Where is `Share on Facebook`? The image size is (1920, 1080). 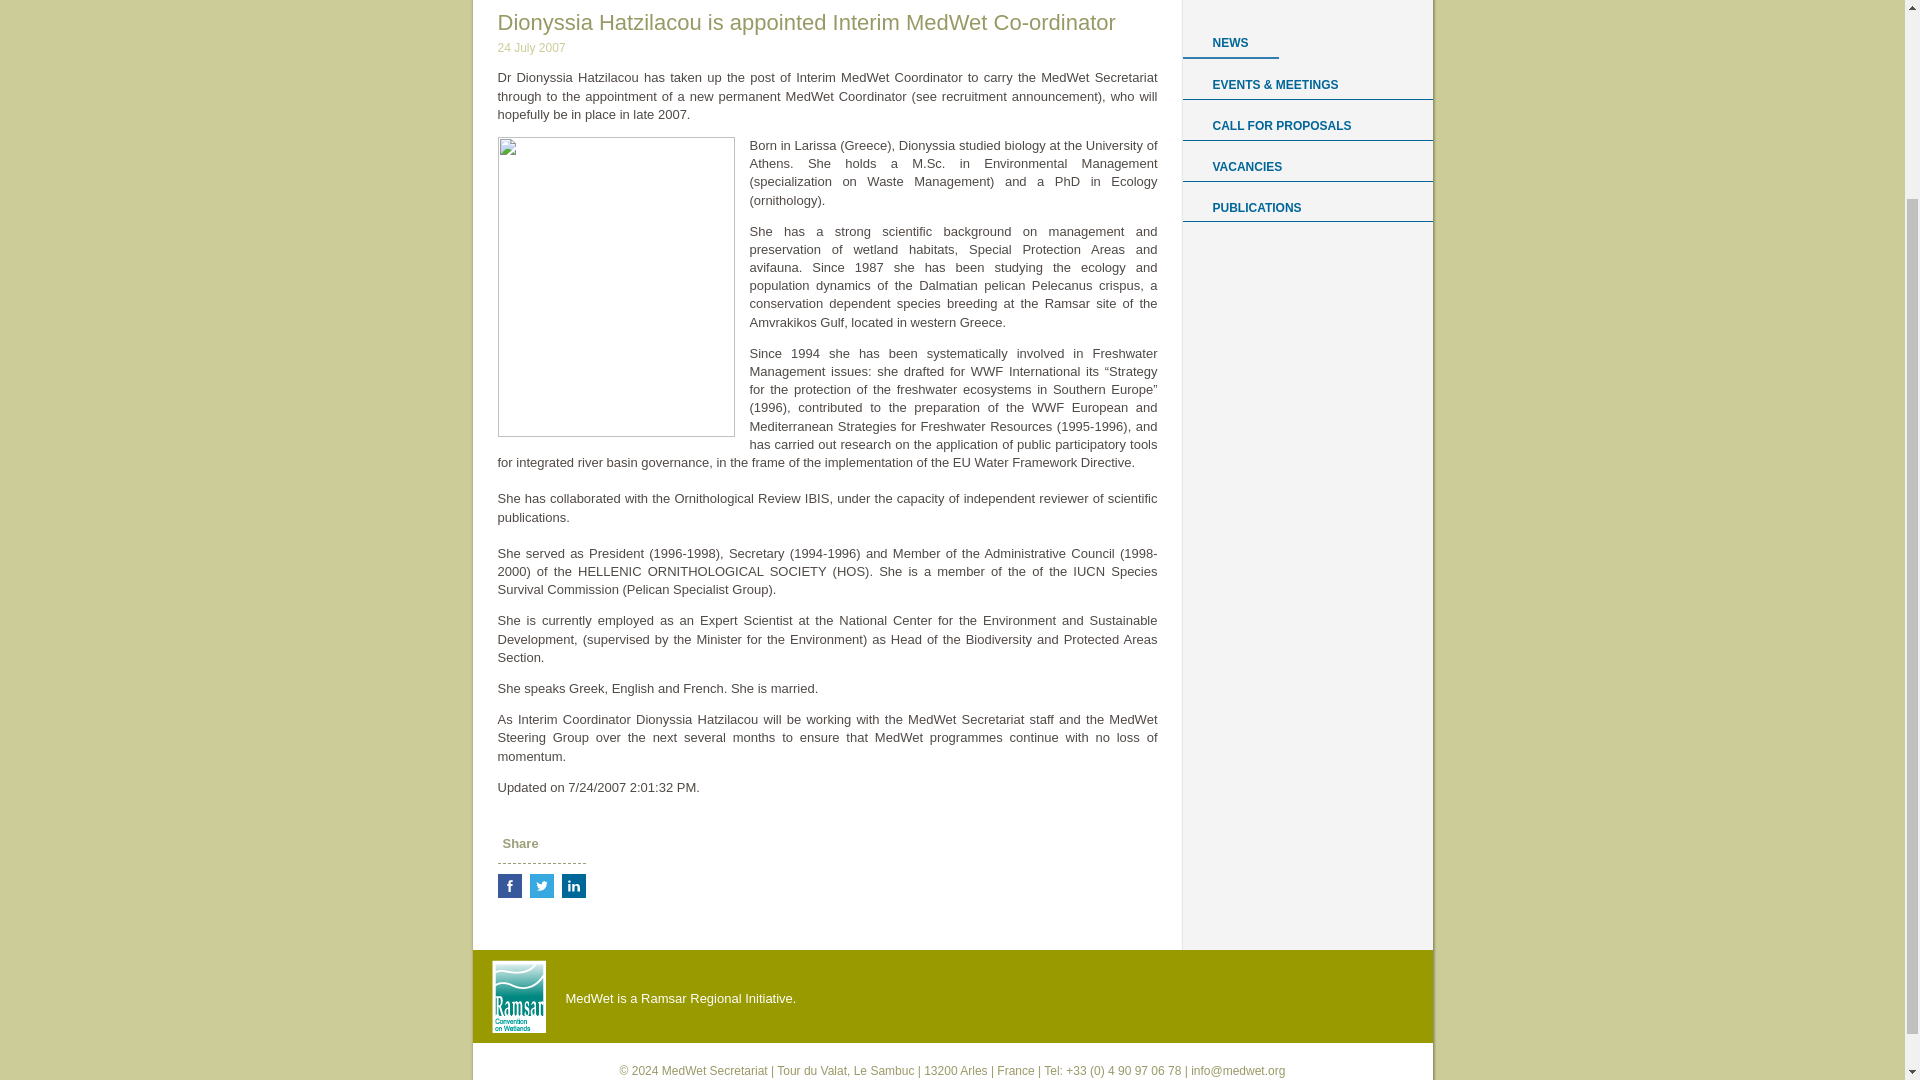 Share on Facebook is located at coordinates (510, 885).